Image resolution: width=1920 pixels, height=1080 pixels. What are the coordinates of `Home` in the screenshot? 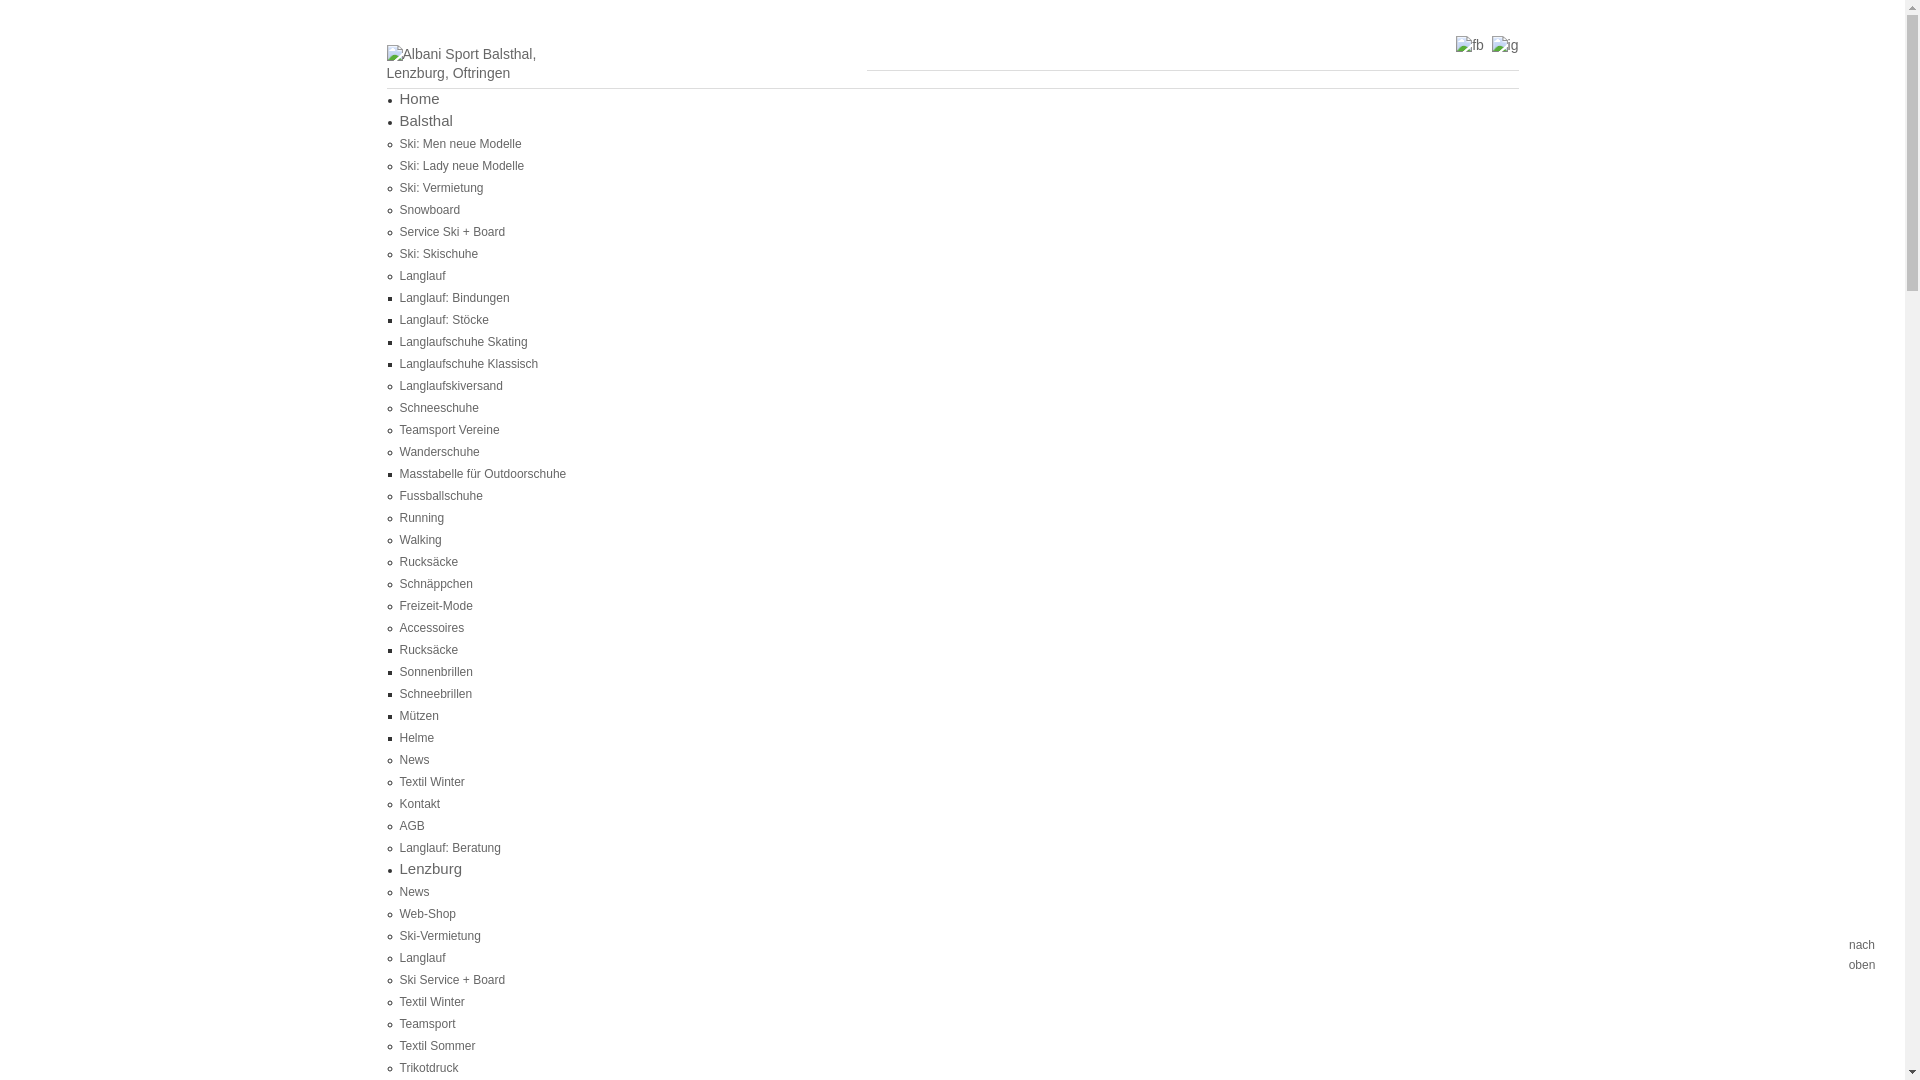 It's located at (420, 98).